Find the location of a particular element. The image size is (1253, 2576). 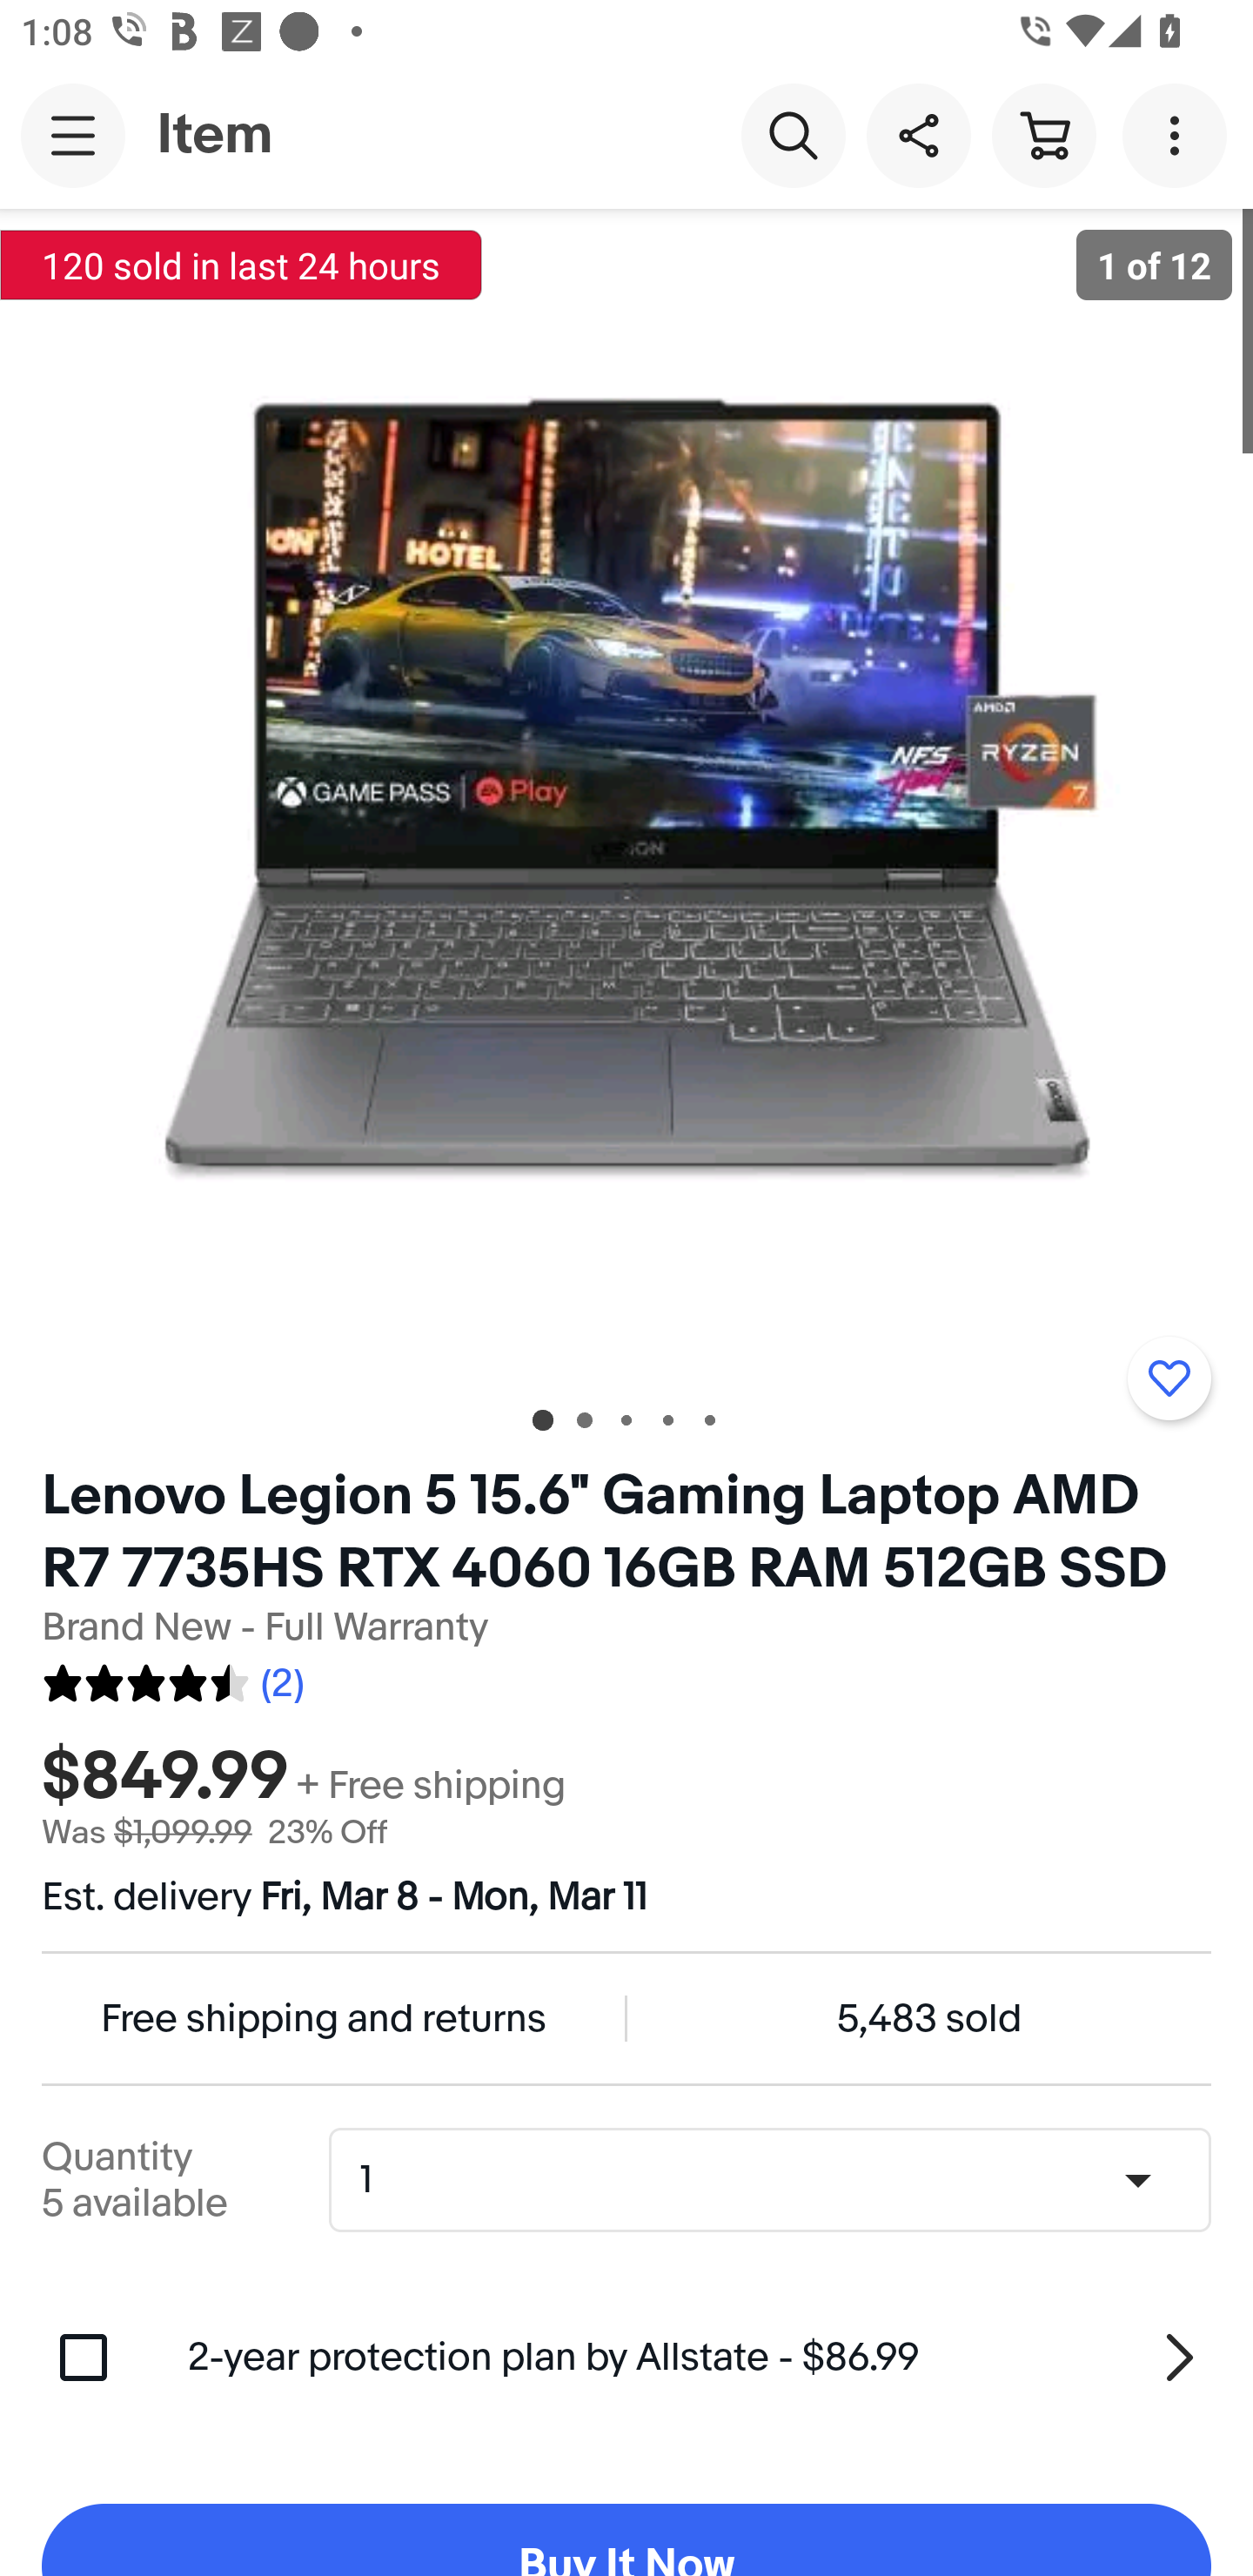

Main navigation, open is located at coordinates (73, 135).